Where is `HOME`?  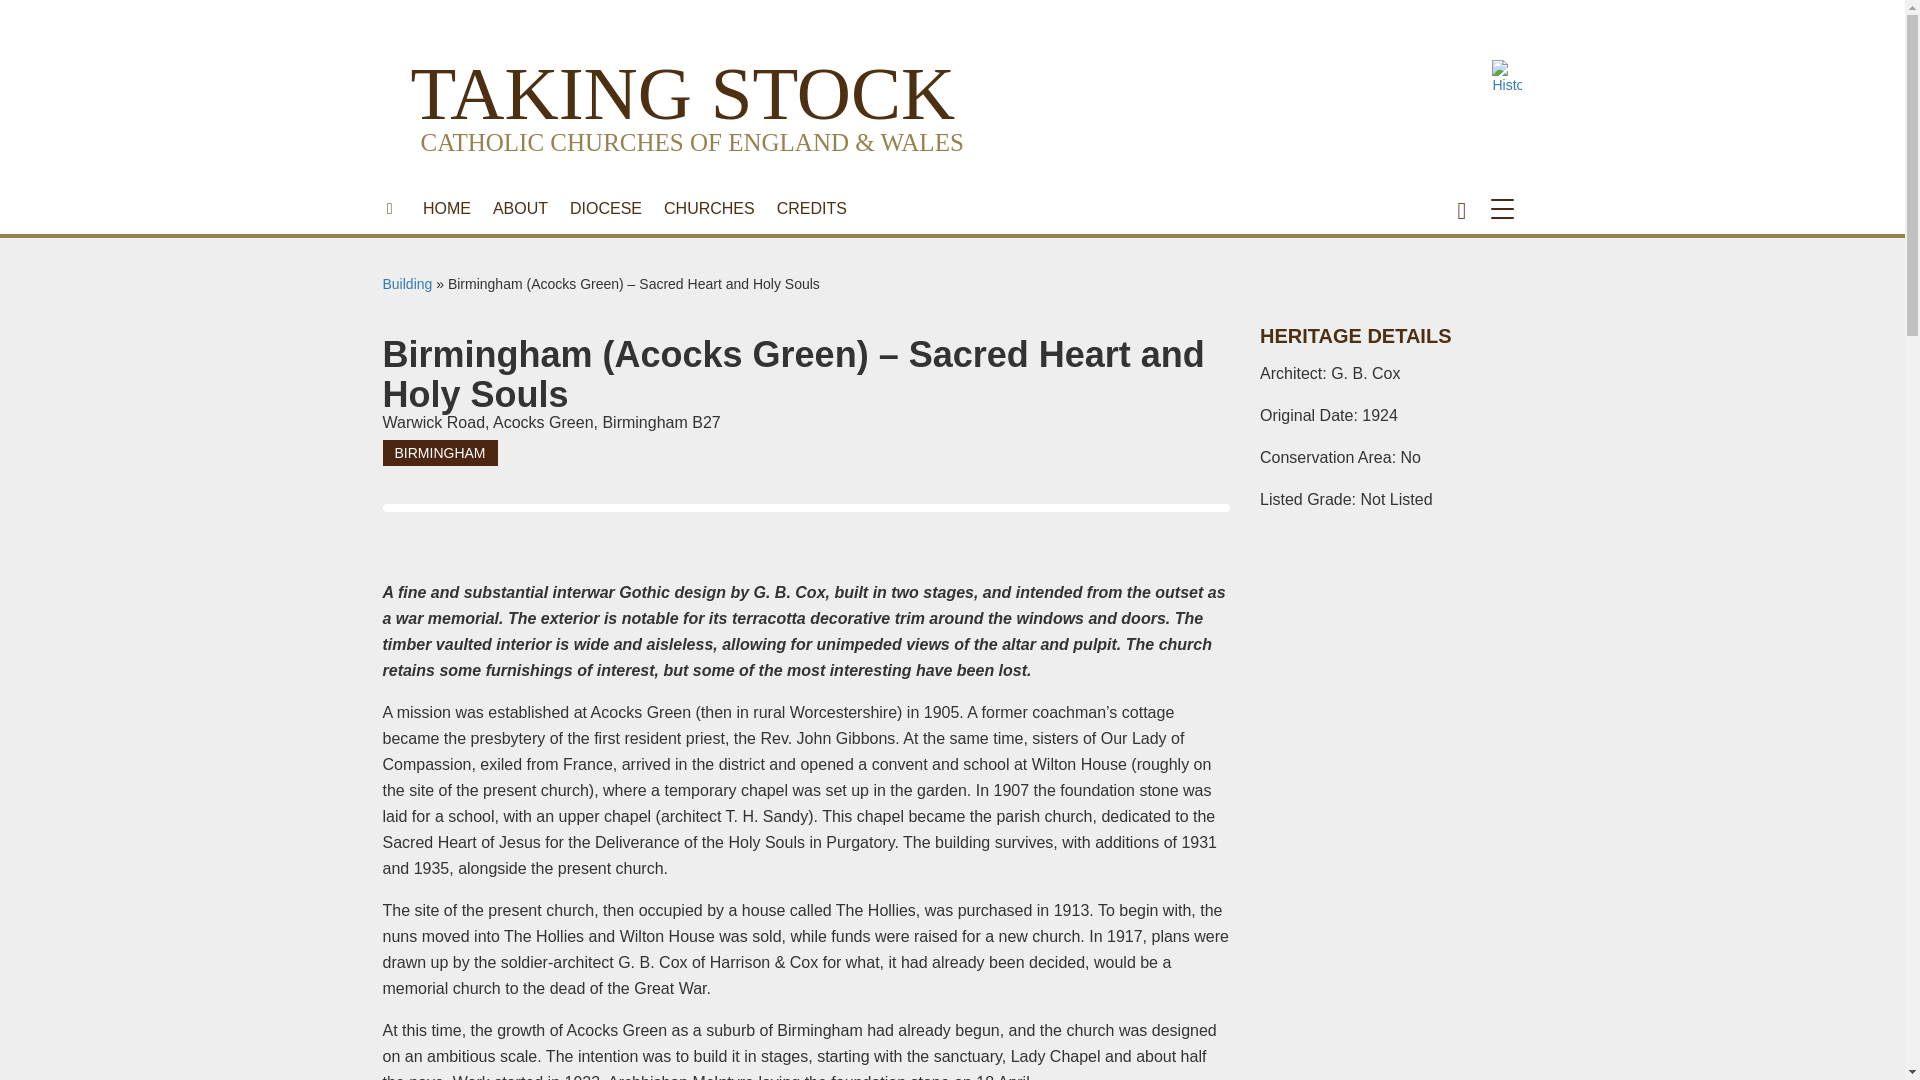
HOME is located at coordinates (446, 208).